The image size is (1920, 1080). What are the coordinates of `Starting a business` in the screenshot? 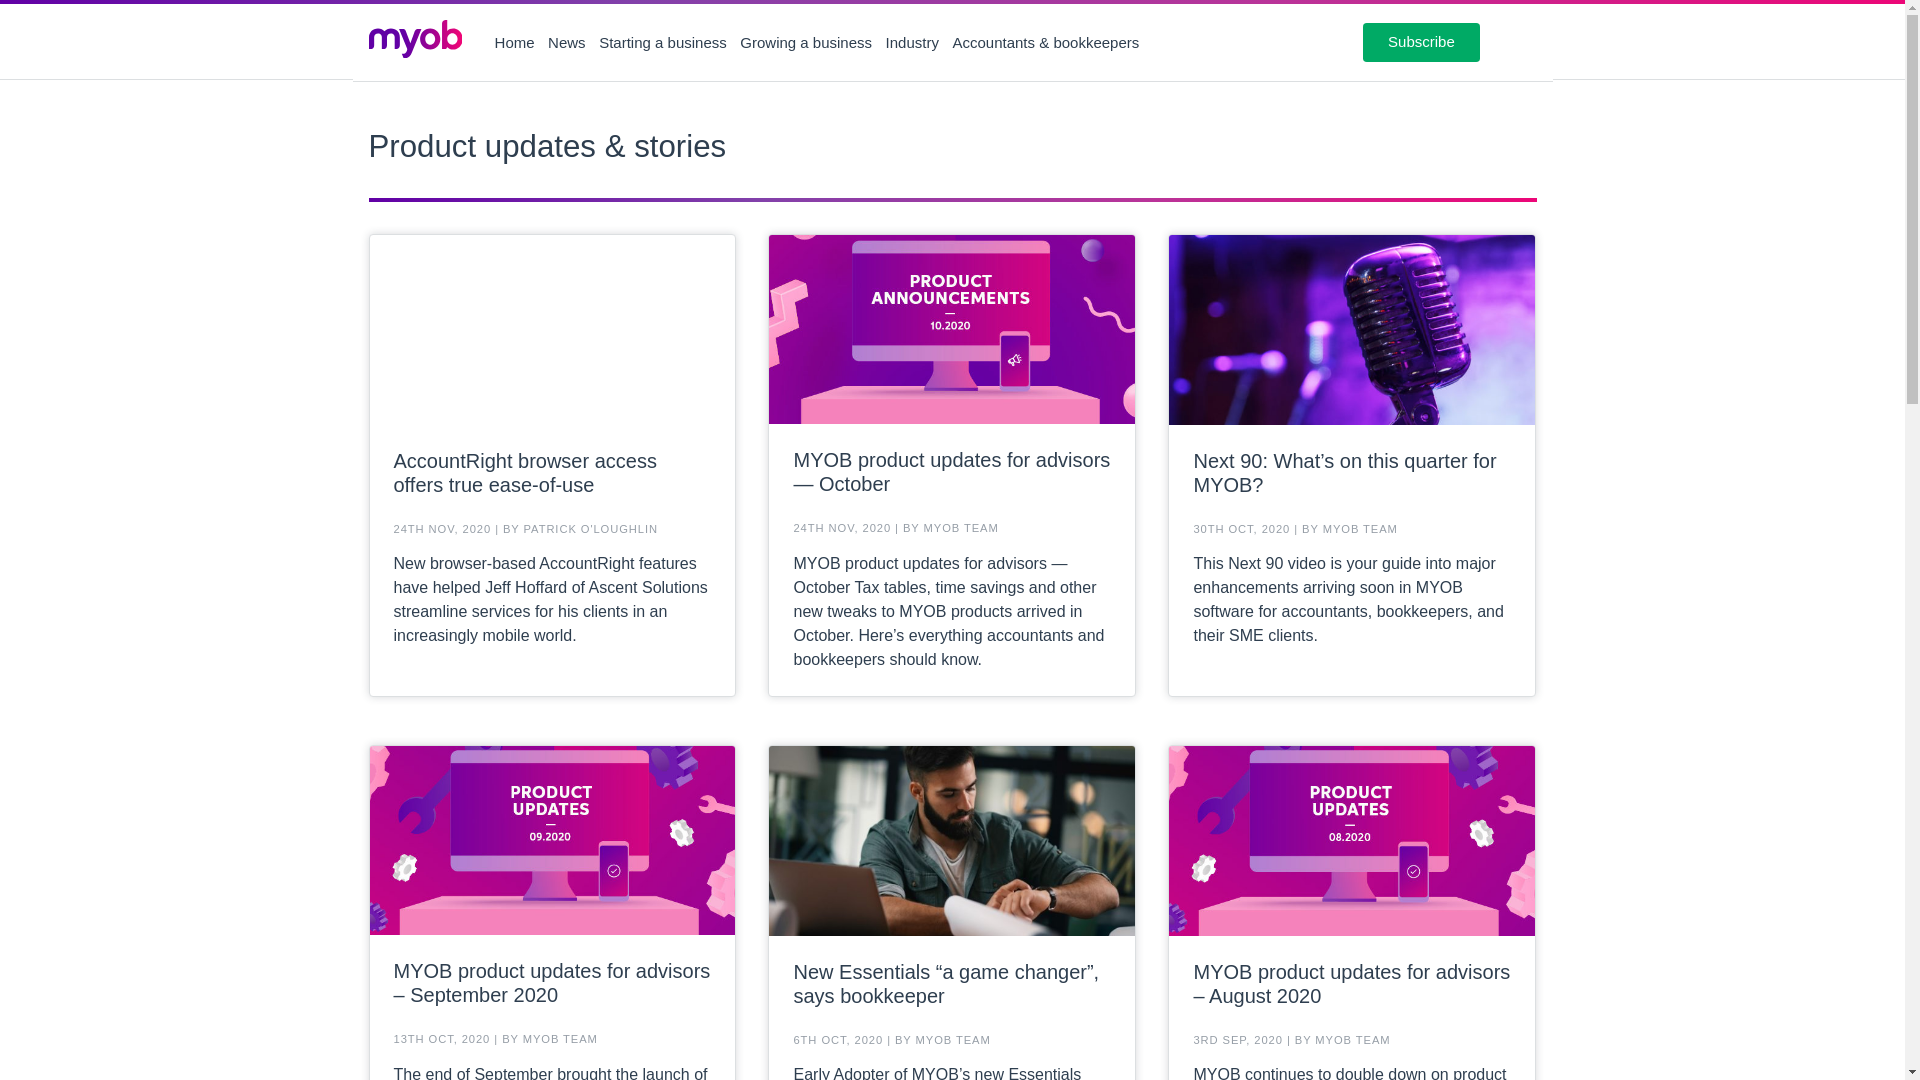 It's located at (663, 42).